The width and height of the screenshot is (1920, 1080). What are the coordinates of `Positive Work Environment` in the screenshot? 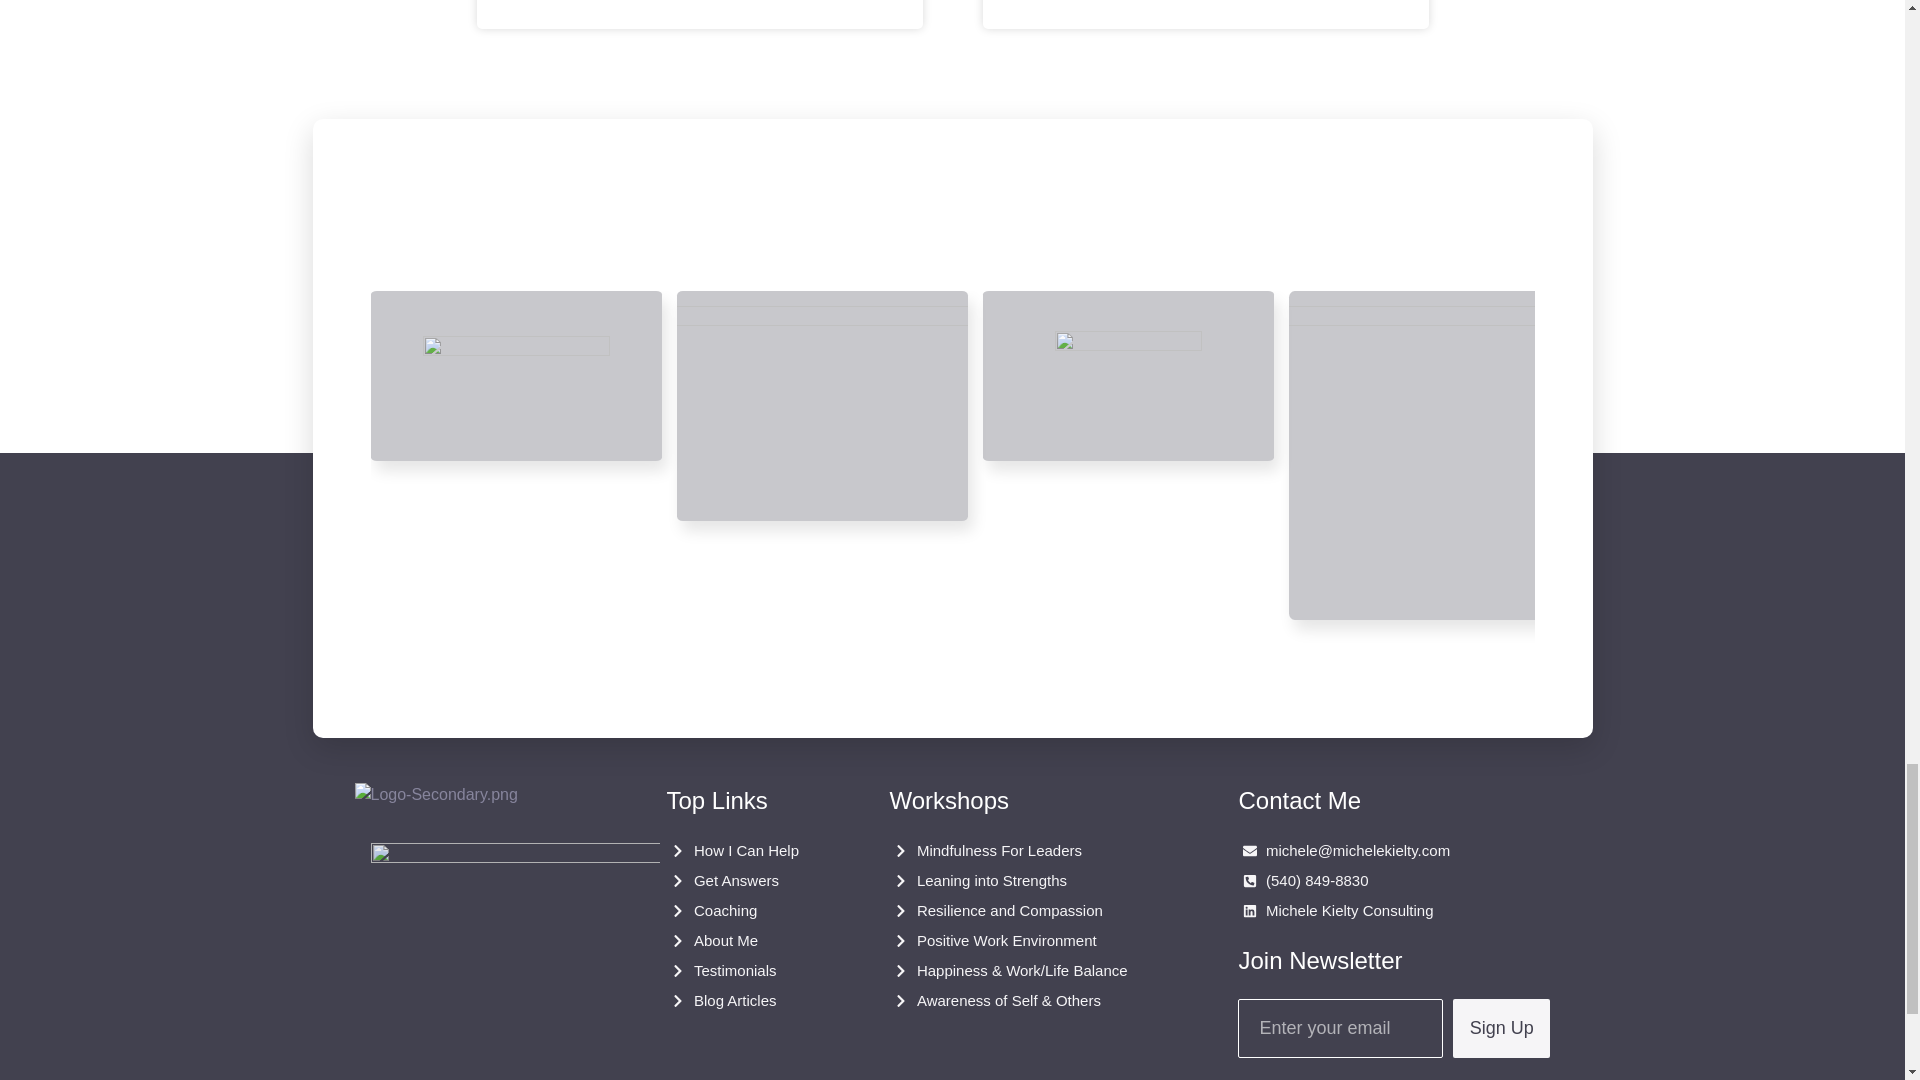 It's located at (1034, 940).